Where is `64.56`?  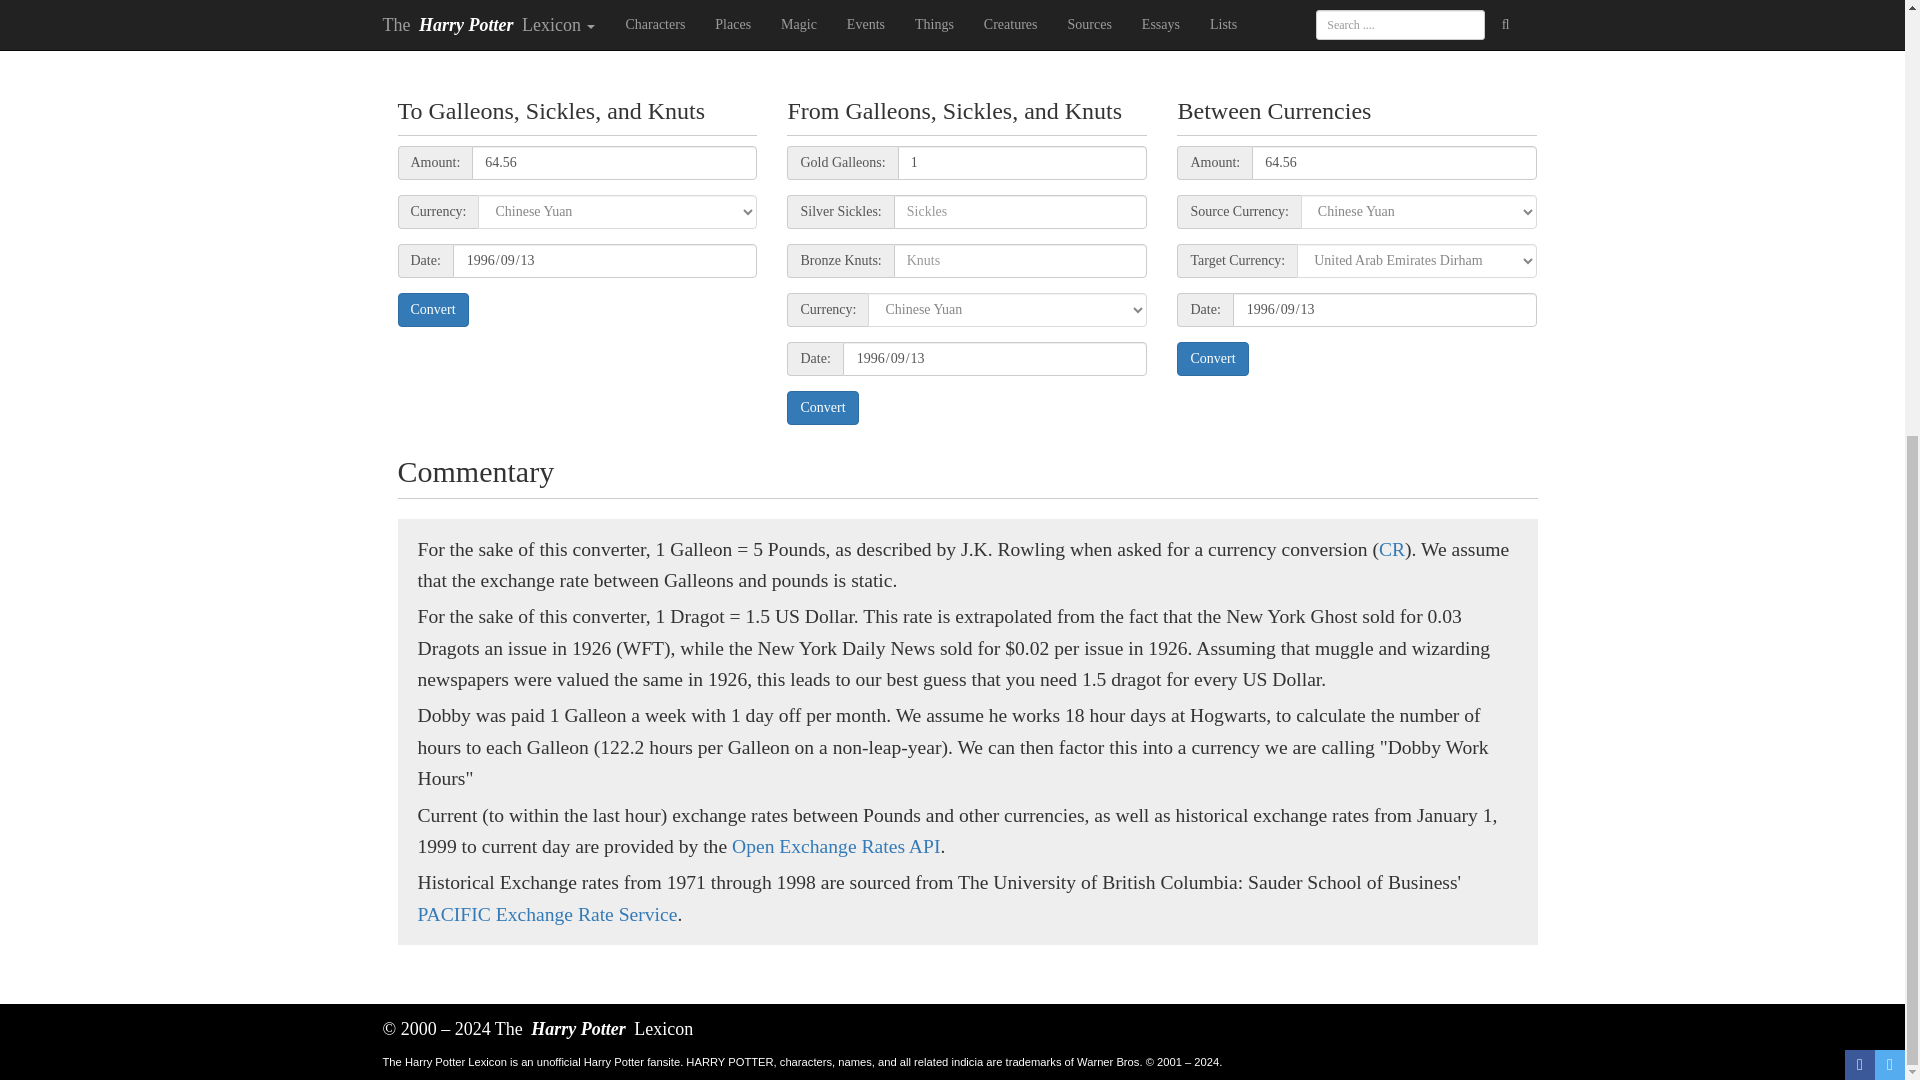 64.56 is located at coordinates (614, 162).